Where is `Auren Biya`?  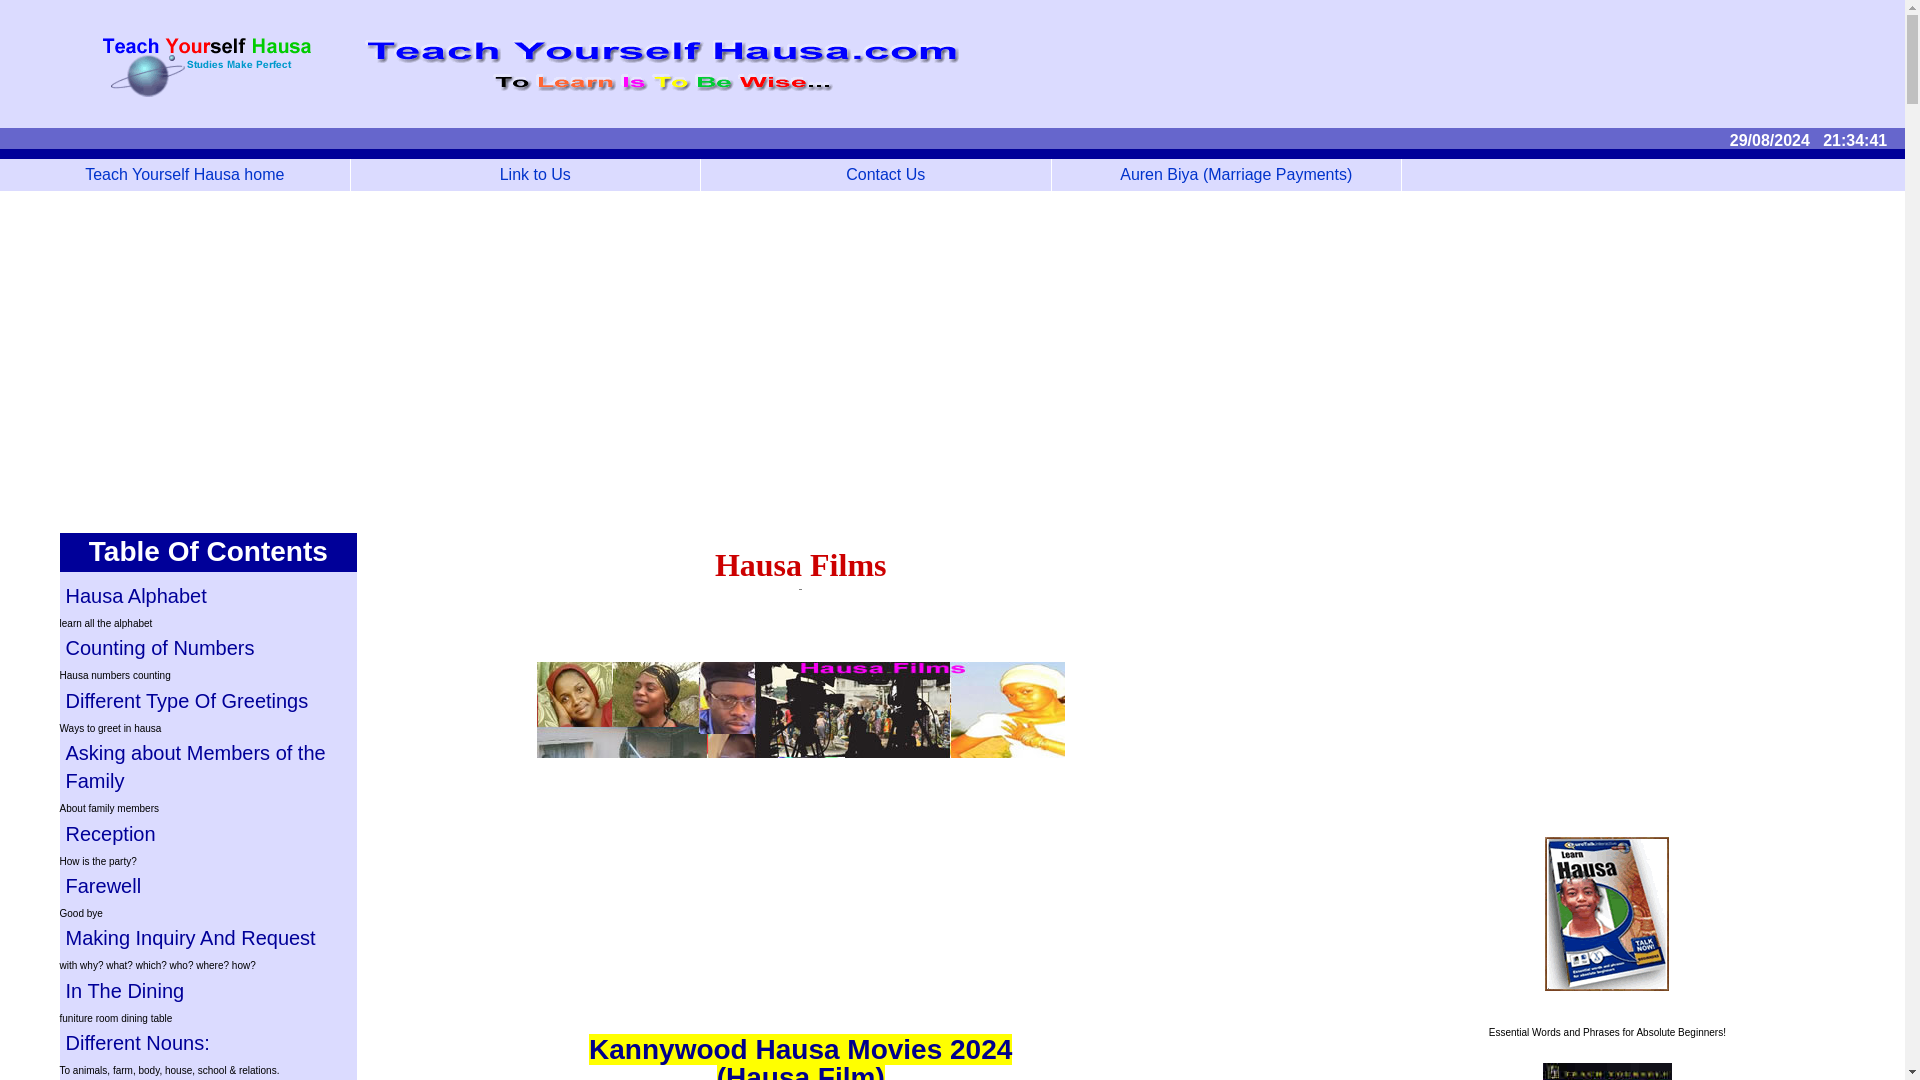 Auren Biya is located at coordinates (1228, 174).